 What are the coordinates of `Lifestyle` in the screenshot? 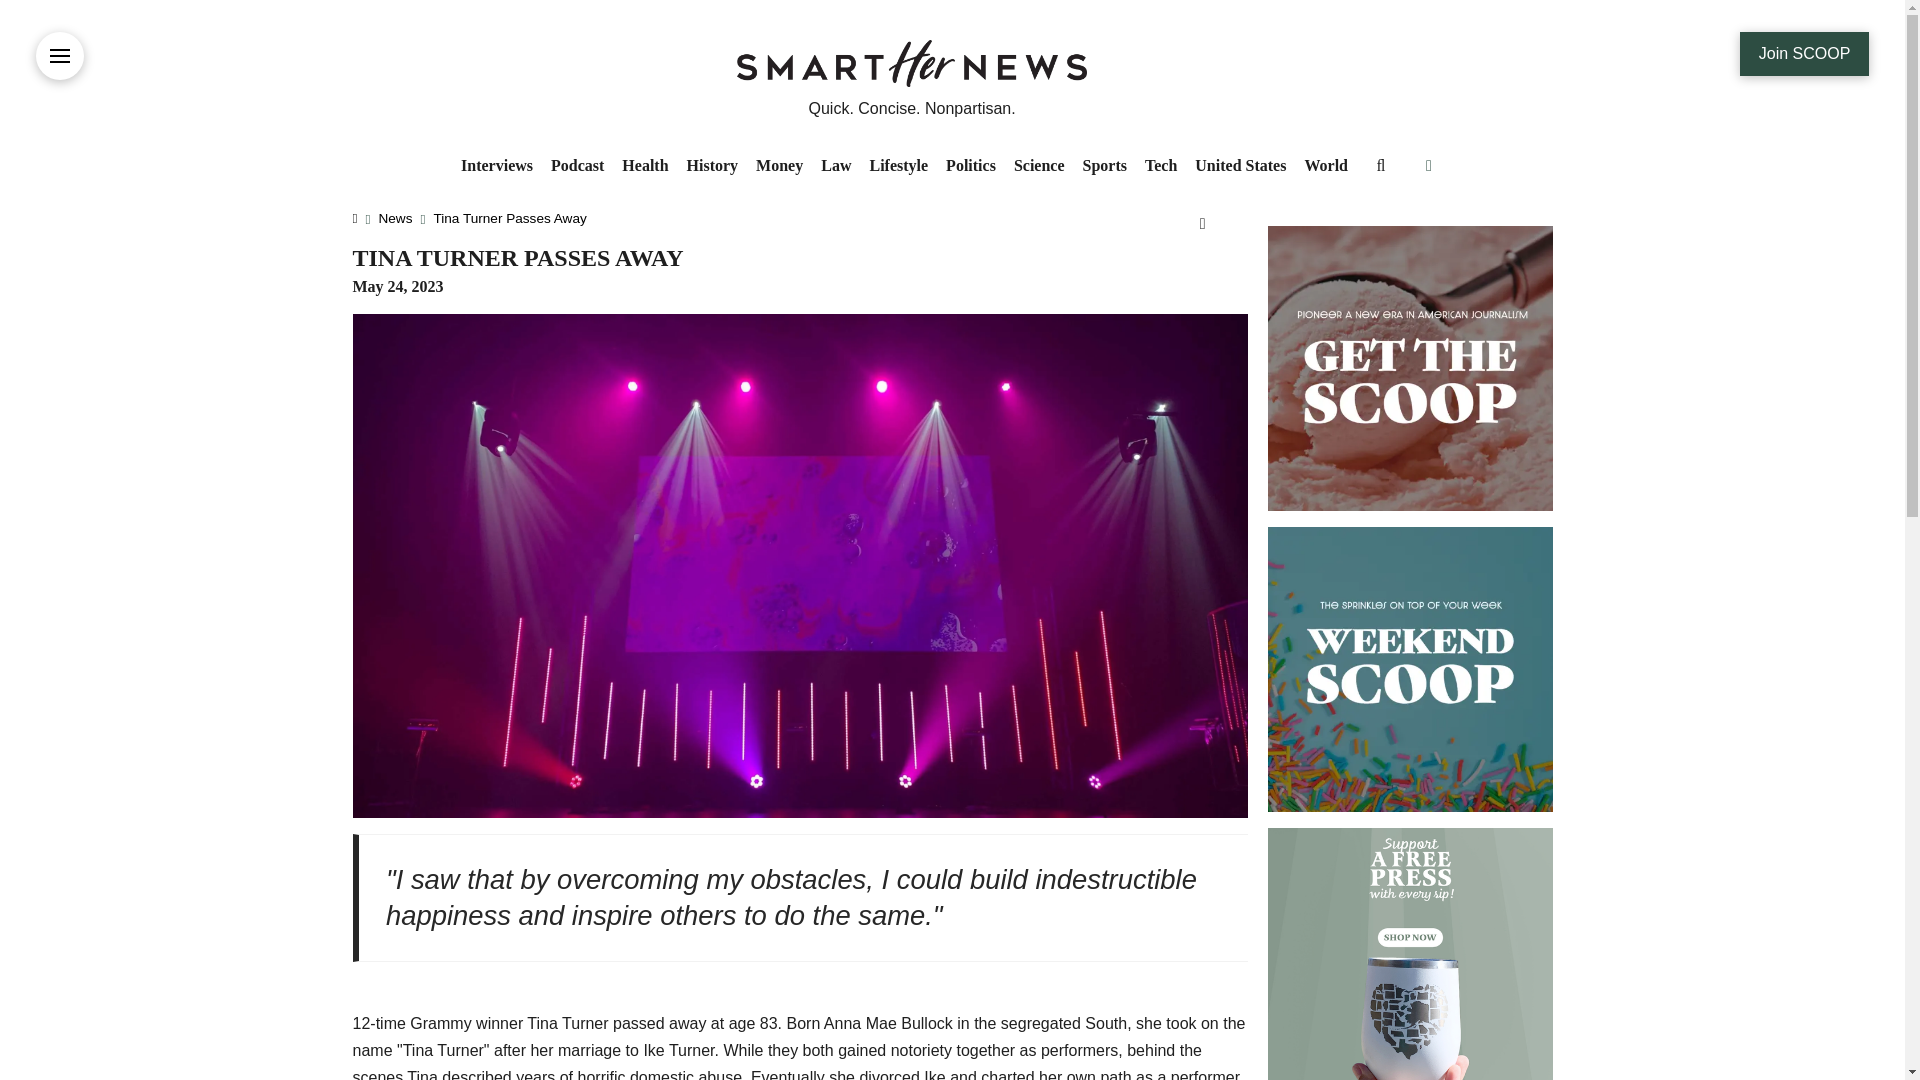 It's located at (898, 166).